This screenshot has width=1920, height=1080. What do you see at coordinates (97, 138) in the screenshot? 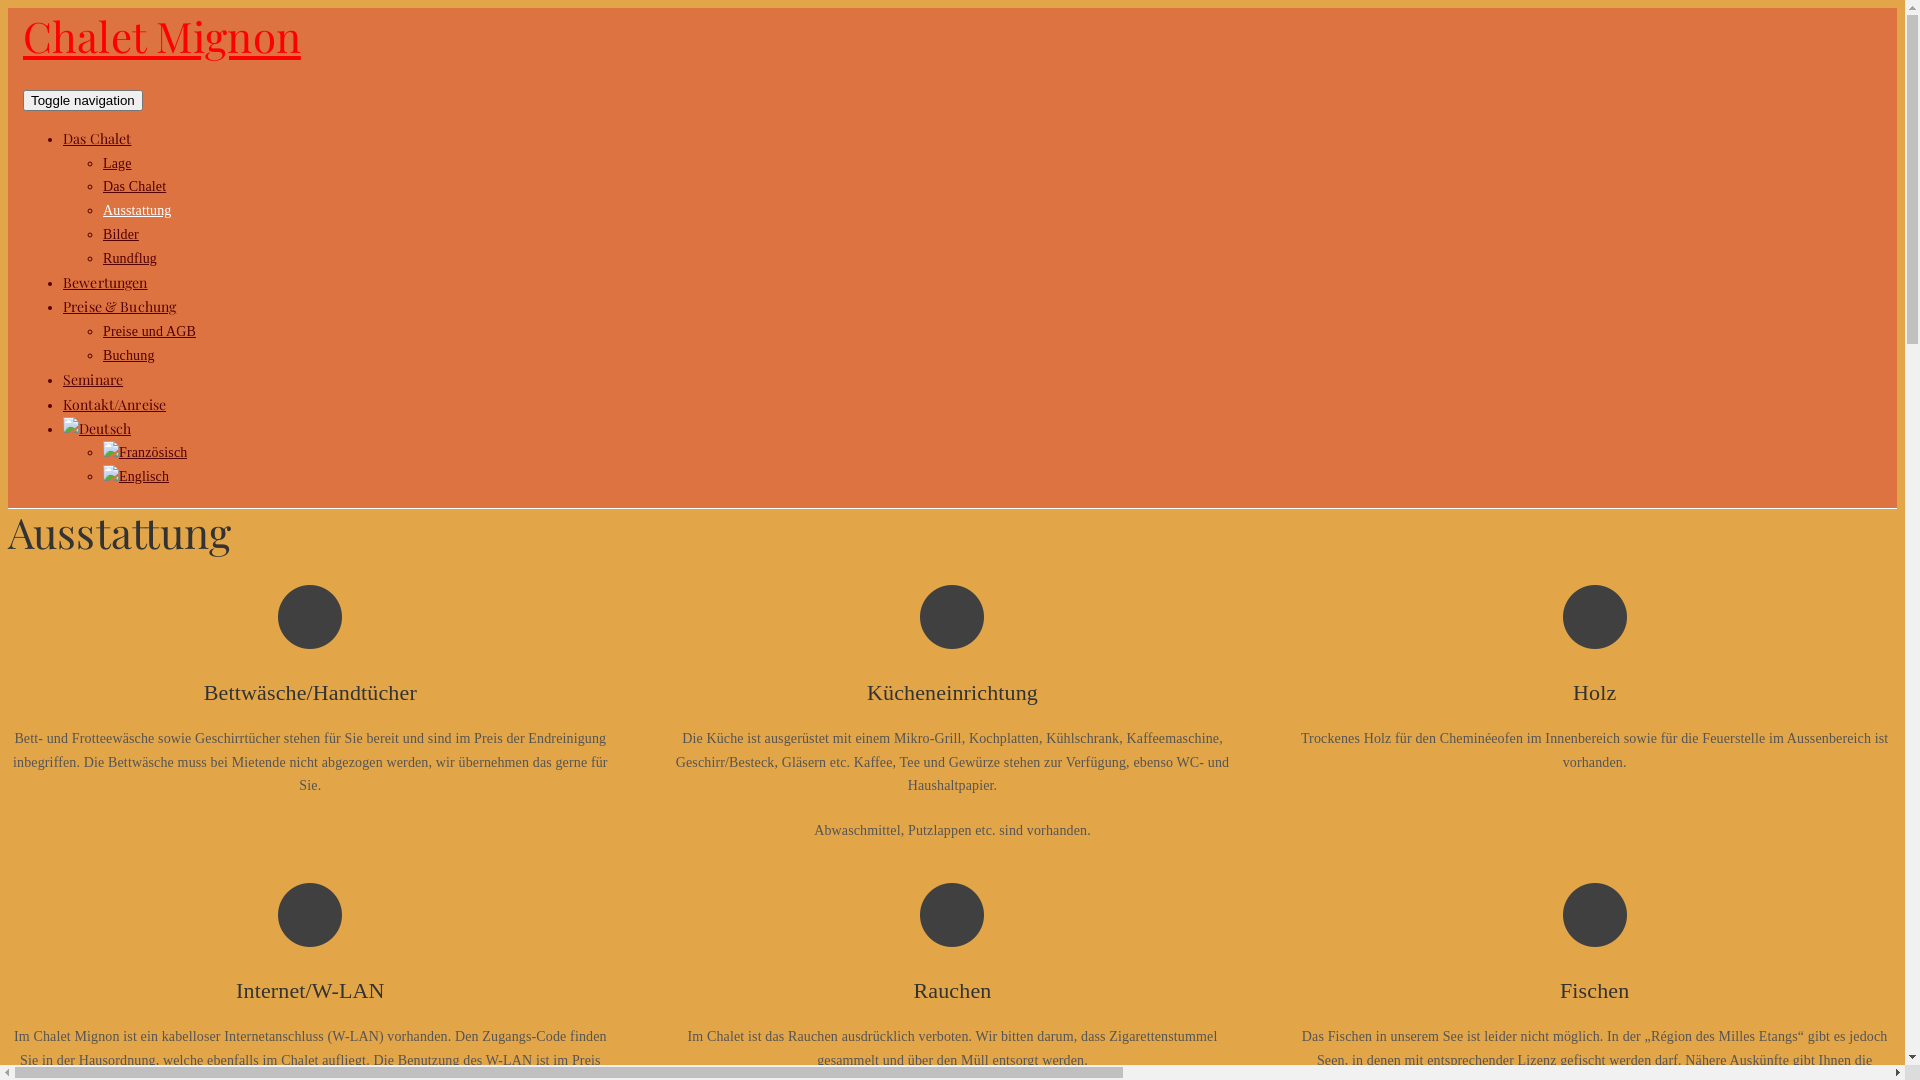
I see `Das Chalet` at bounding box center [97, 138].